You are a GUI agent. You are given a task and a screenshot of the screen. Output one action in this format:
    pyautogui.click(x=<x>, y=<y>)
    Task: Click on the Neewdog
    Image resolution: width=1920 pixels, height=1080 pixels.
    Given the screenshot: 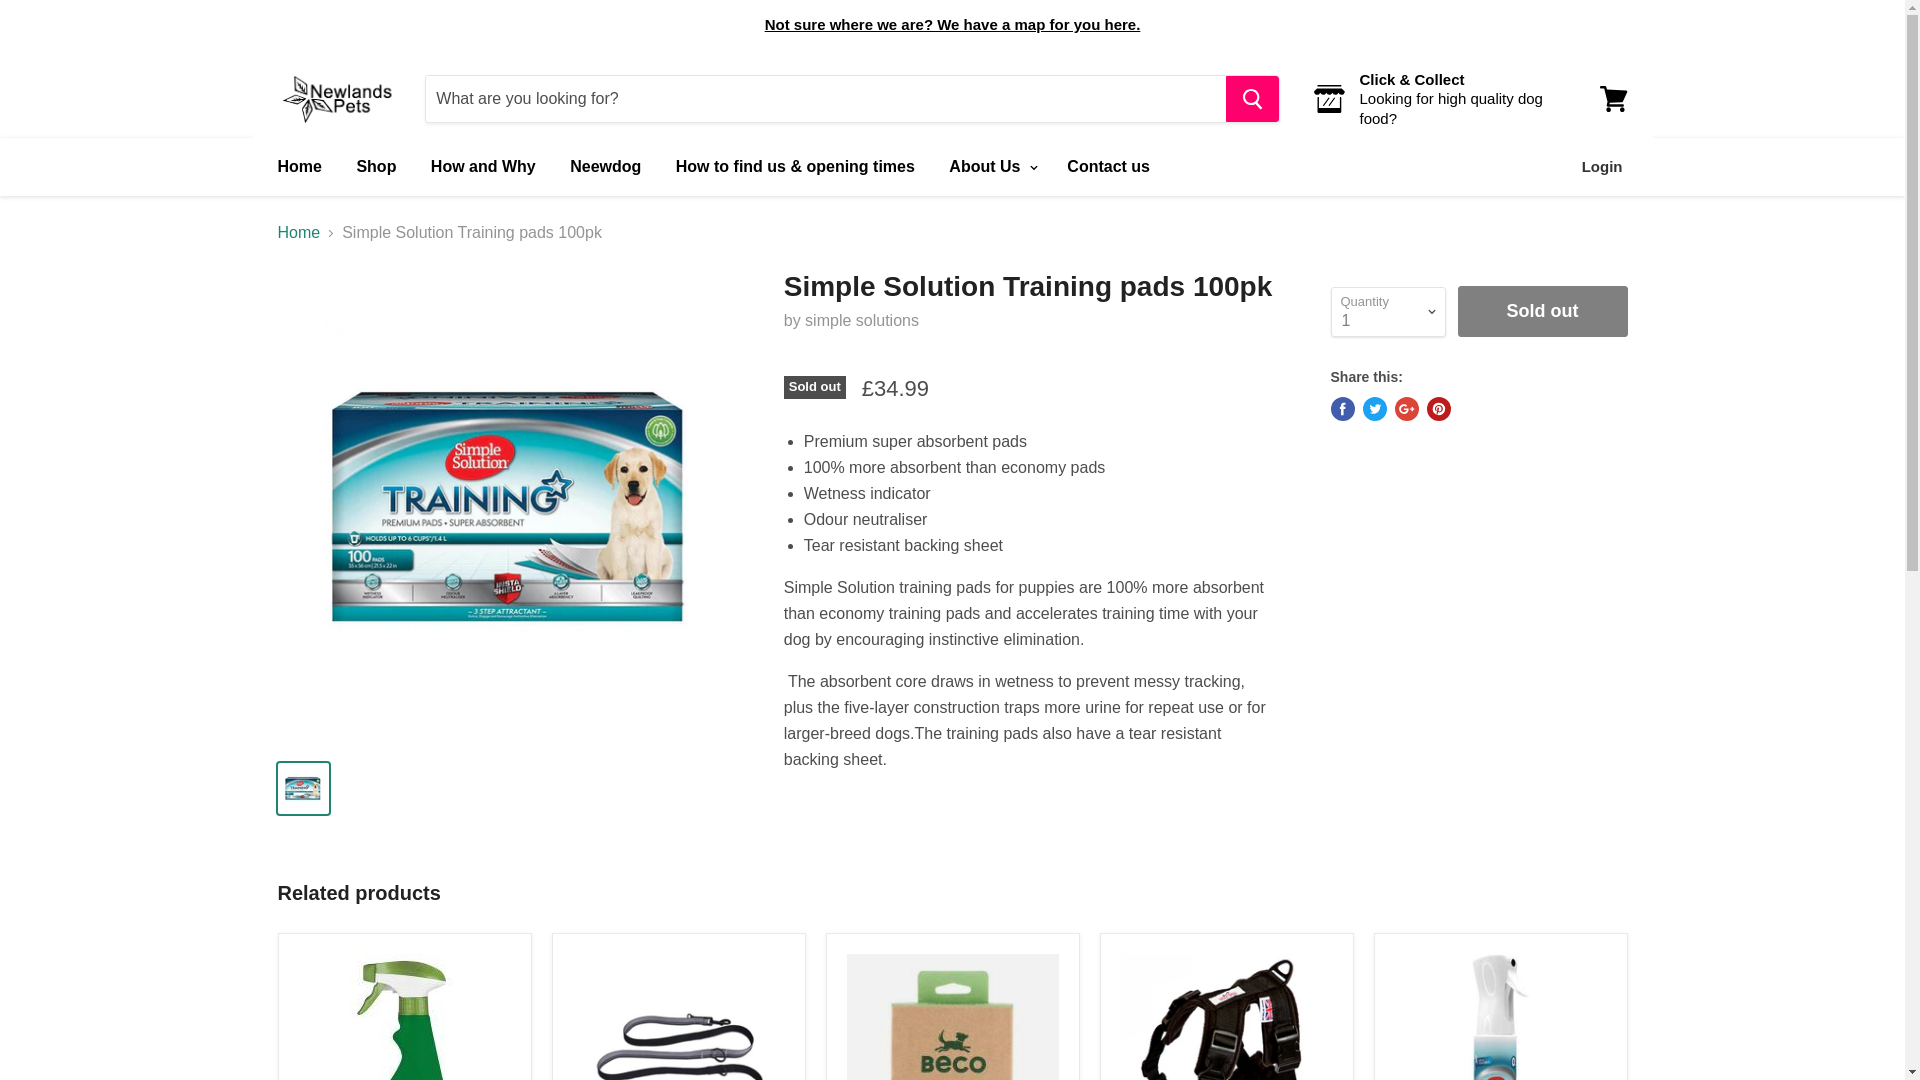 What is the action you would take?
    pyautogui.click(x=605, y=166)
    